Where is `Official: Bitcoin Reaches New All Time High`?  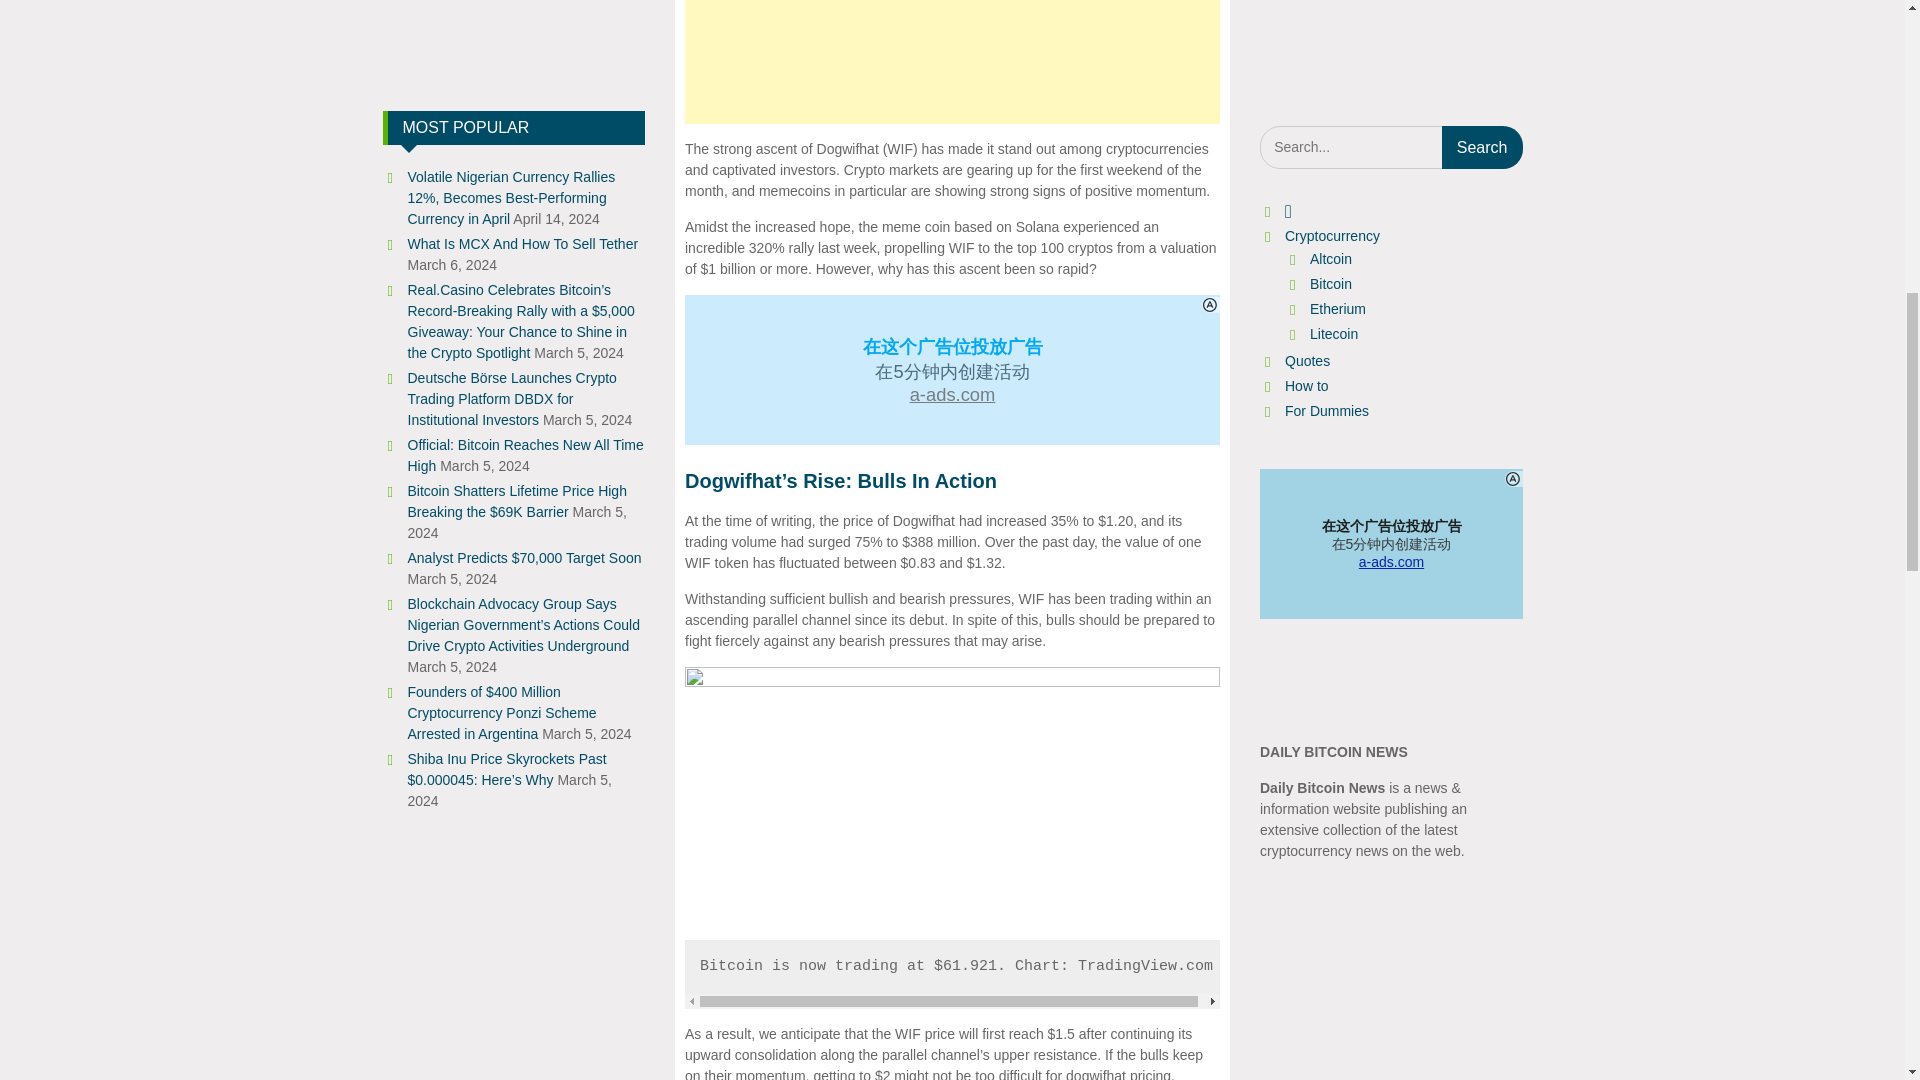
Official: Bitcoin Reaches New All Time High is located at coordinates (525, 456).